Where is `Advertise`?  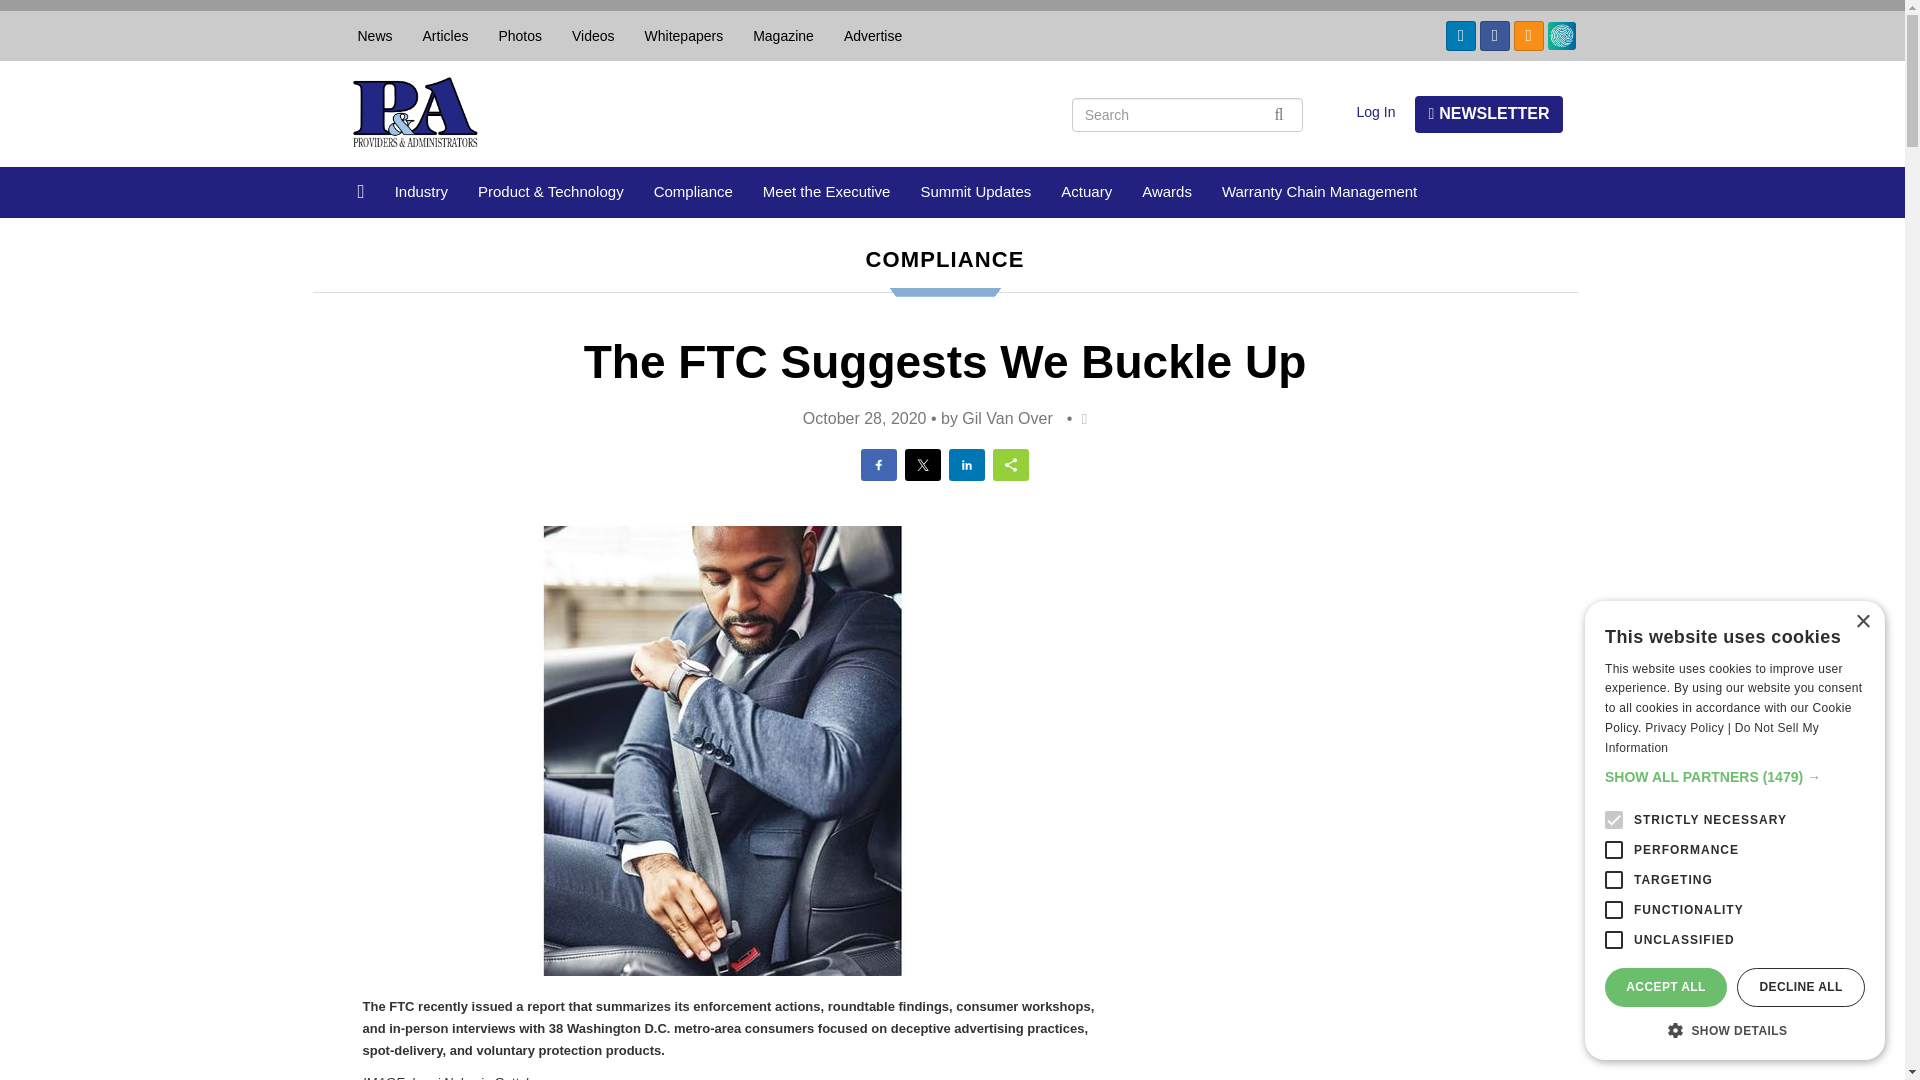
Advertise is located at coordinates (873, 35).